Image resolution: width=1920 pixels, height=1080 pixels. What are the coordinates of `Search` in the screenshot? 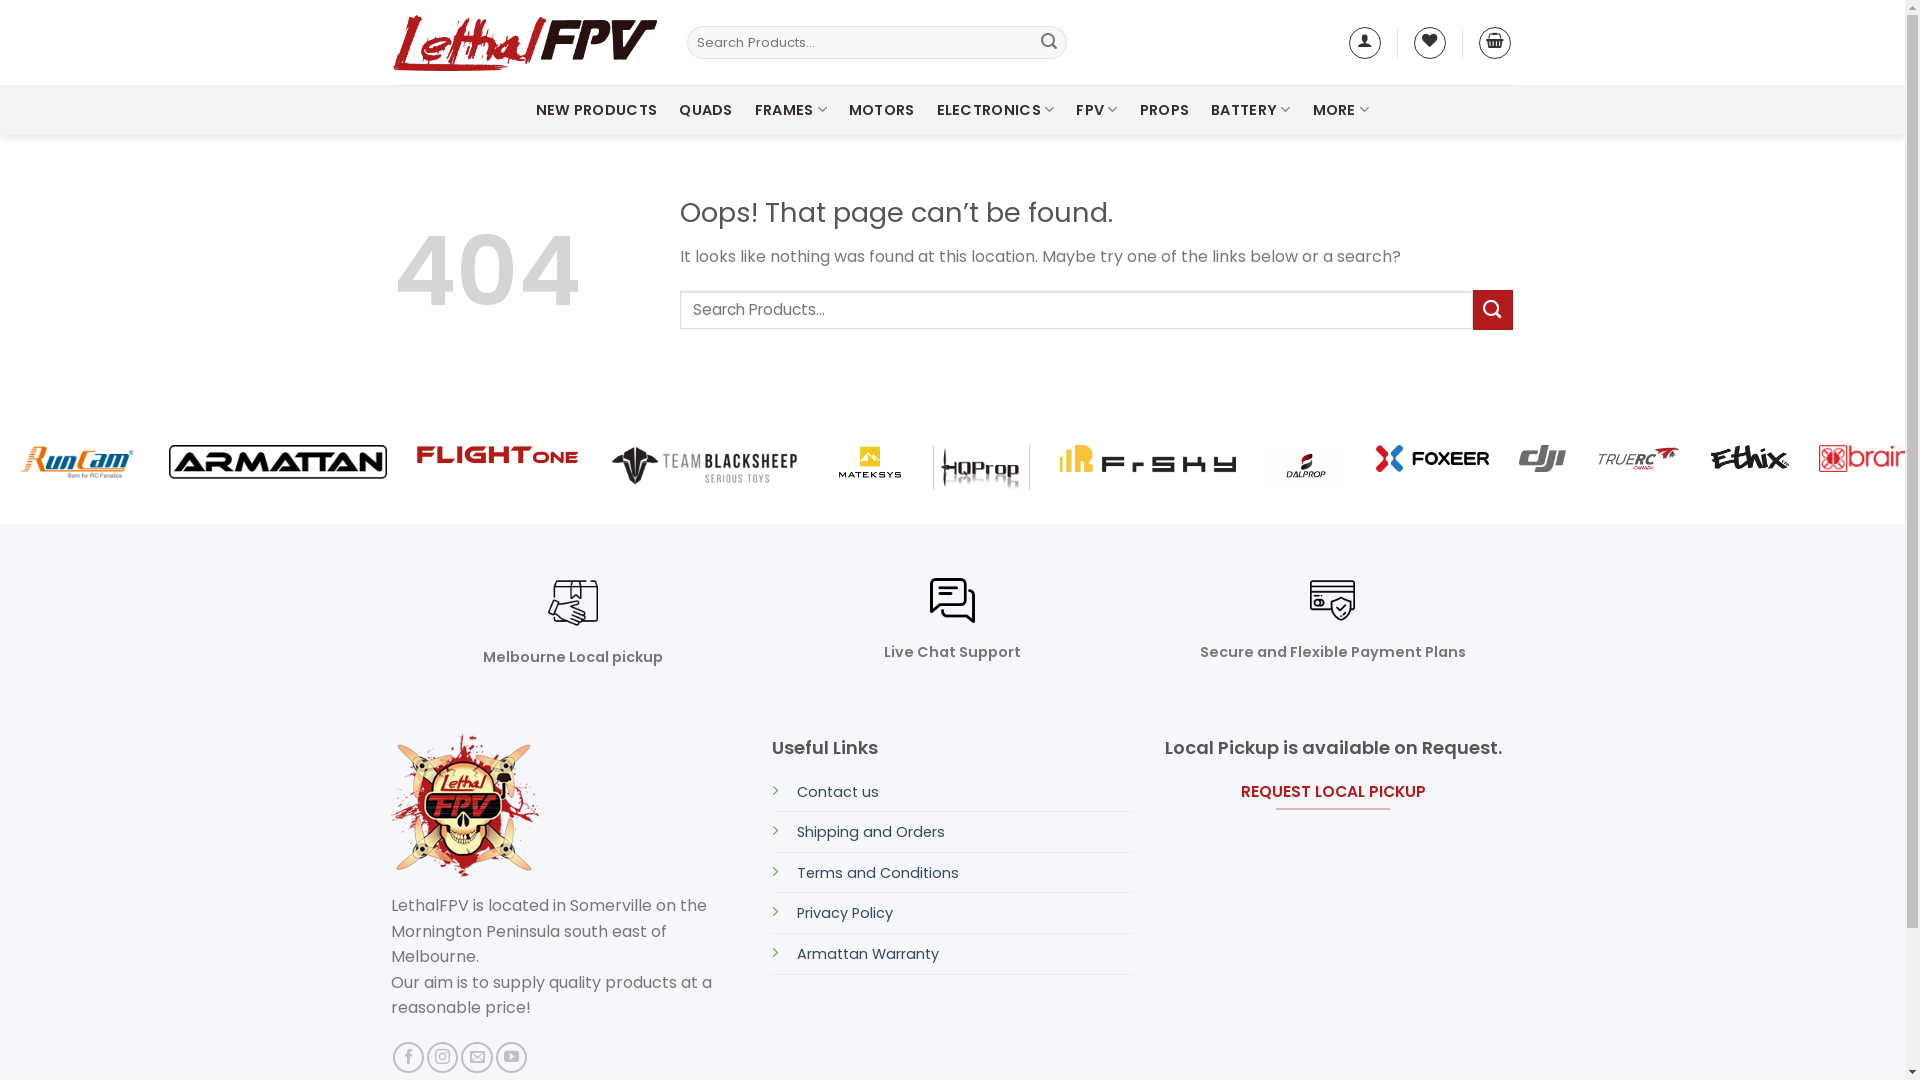 It's located at (1049, 43).